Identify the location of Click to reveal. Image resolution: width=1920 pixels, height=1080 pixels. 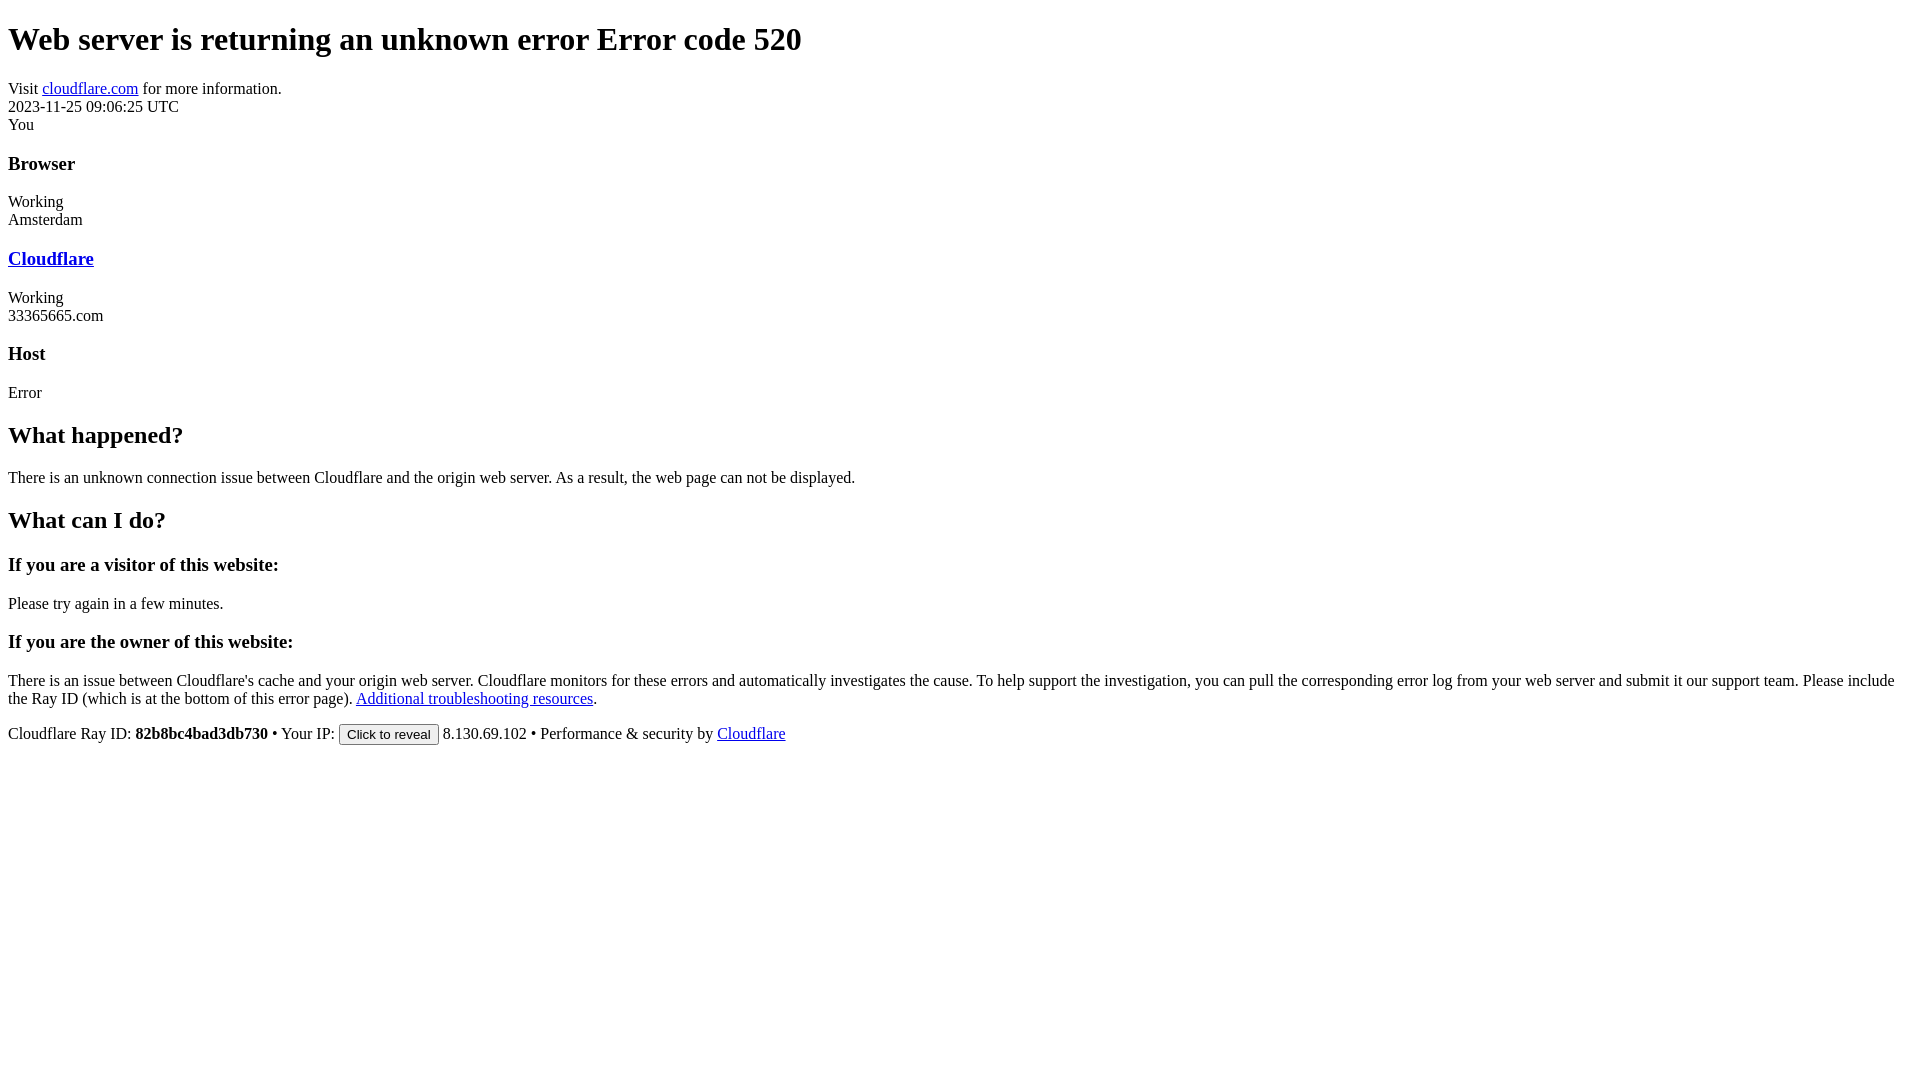
(389, 734).